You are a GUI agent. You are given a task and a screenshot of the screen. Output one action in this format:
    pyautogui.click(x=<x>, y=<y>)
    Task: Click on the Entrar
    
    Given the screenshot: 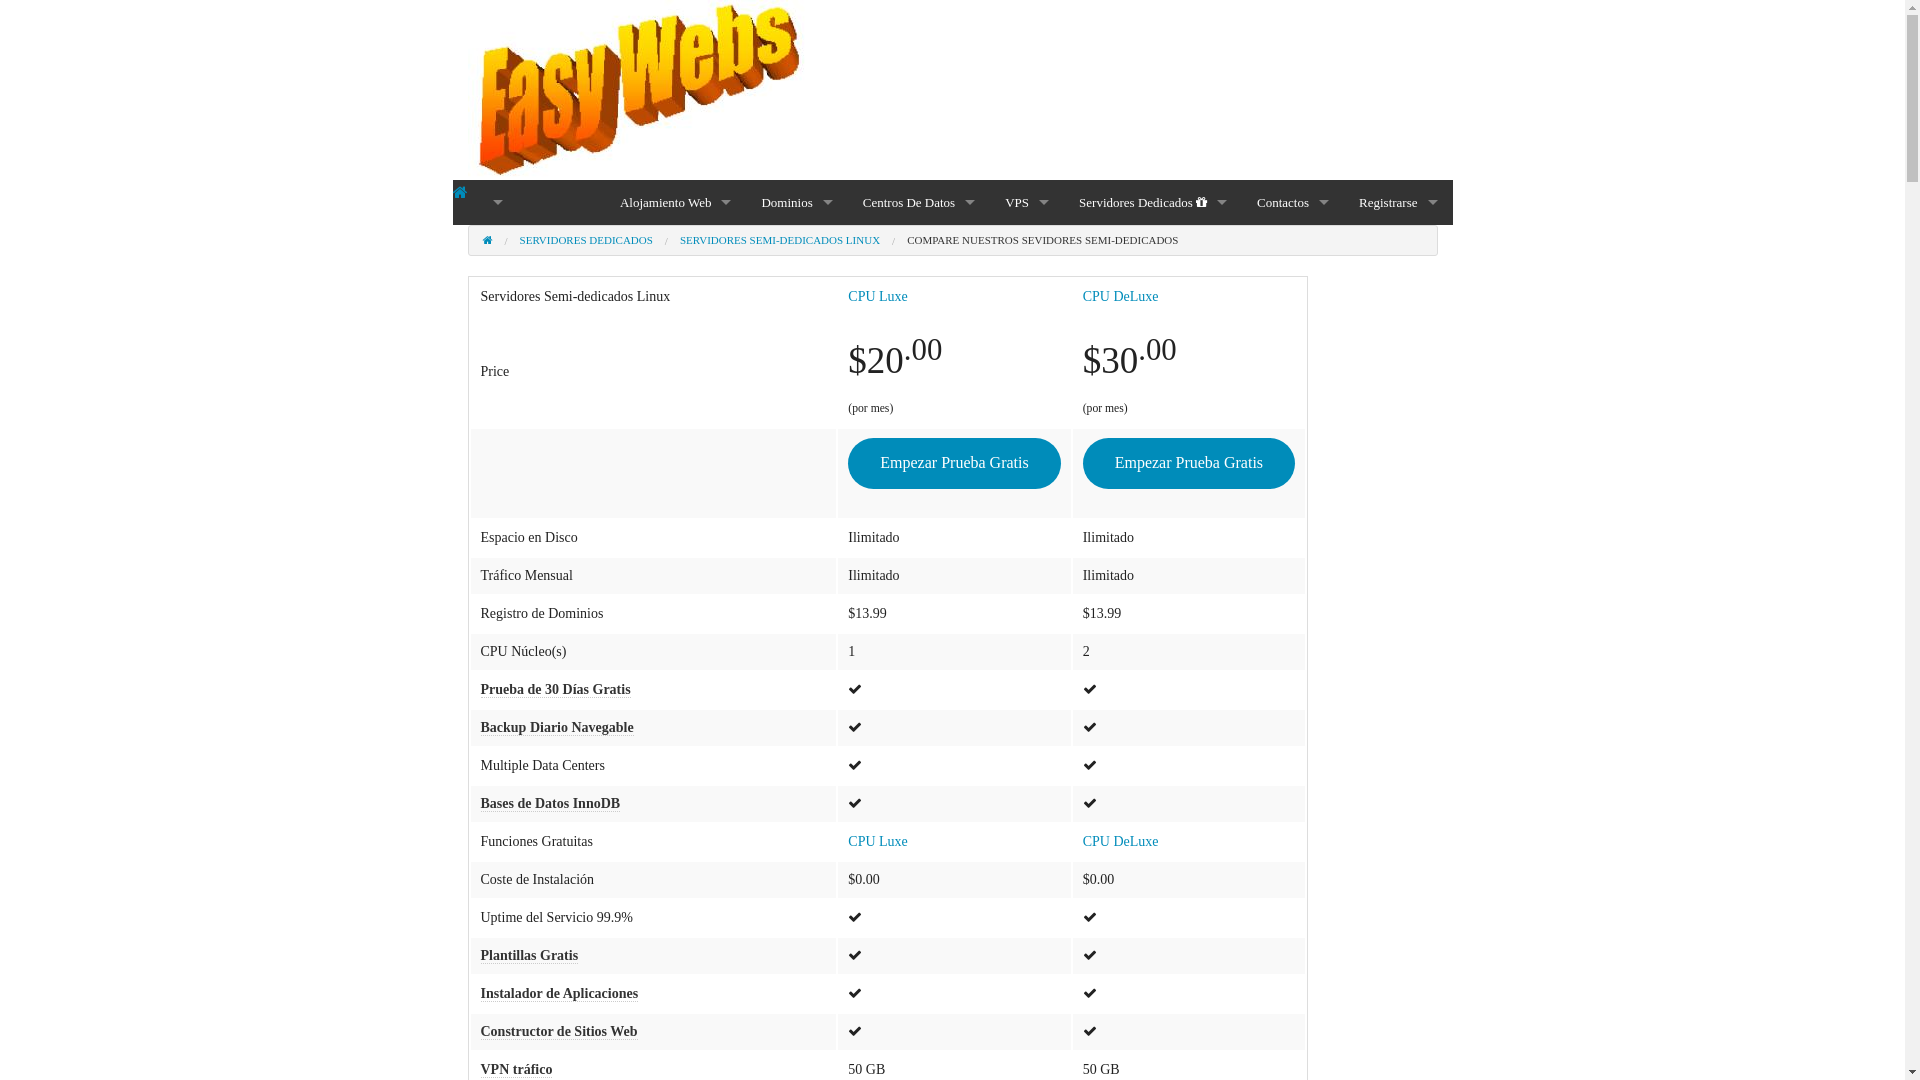 What is the action you would take?
    pyautogui.click(x=1462, y=306)
    